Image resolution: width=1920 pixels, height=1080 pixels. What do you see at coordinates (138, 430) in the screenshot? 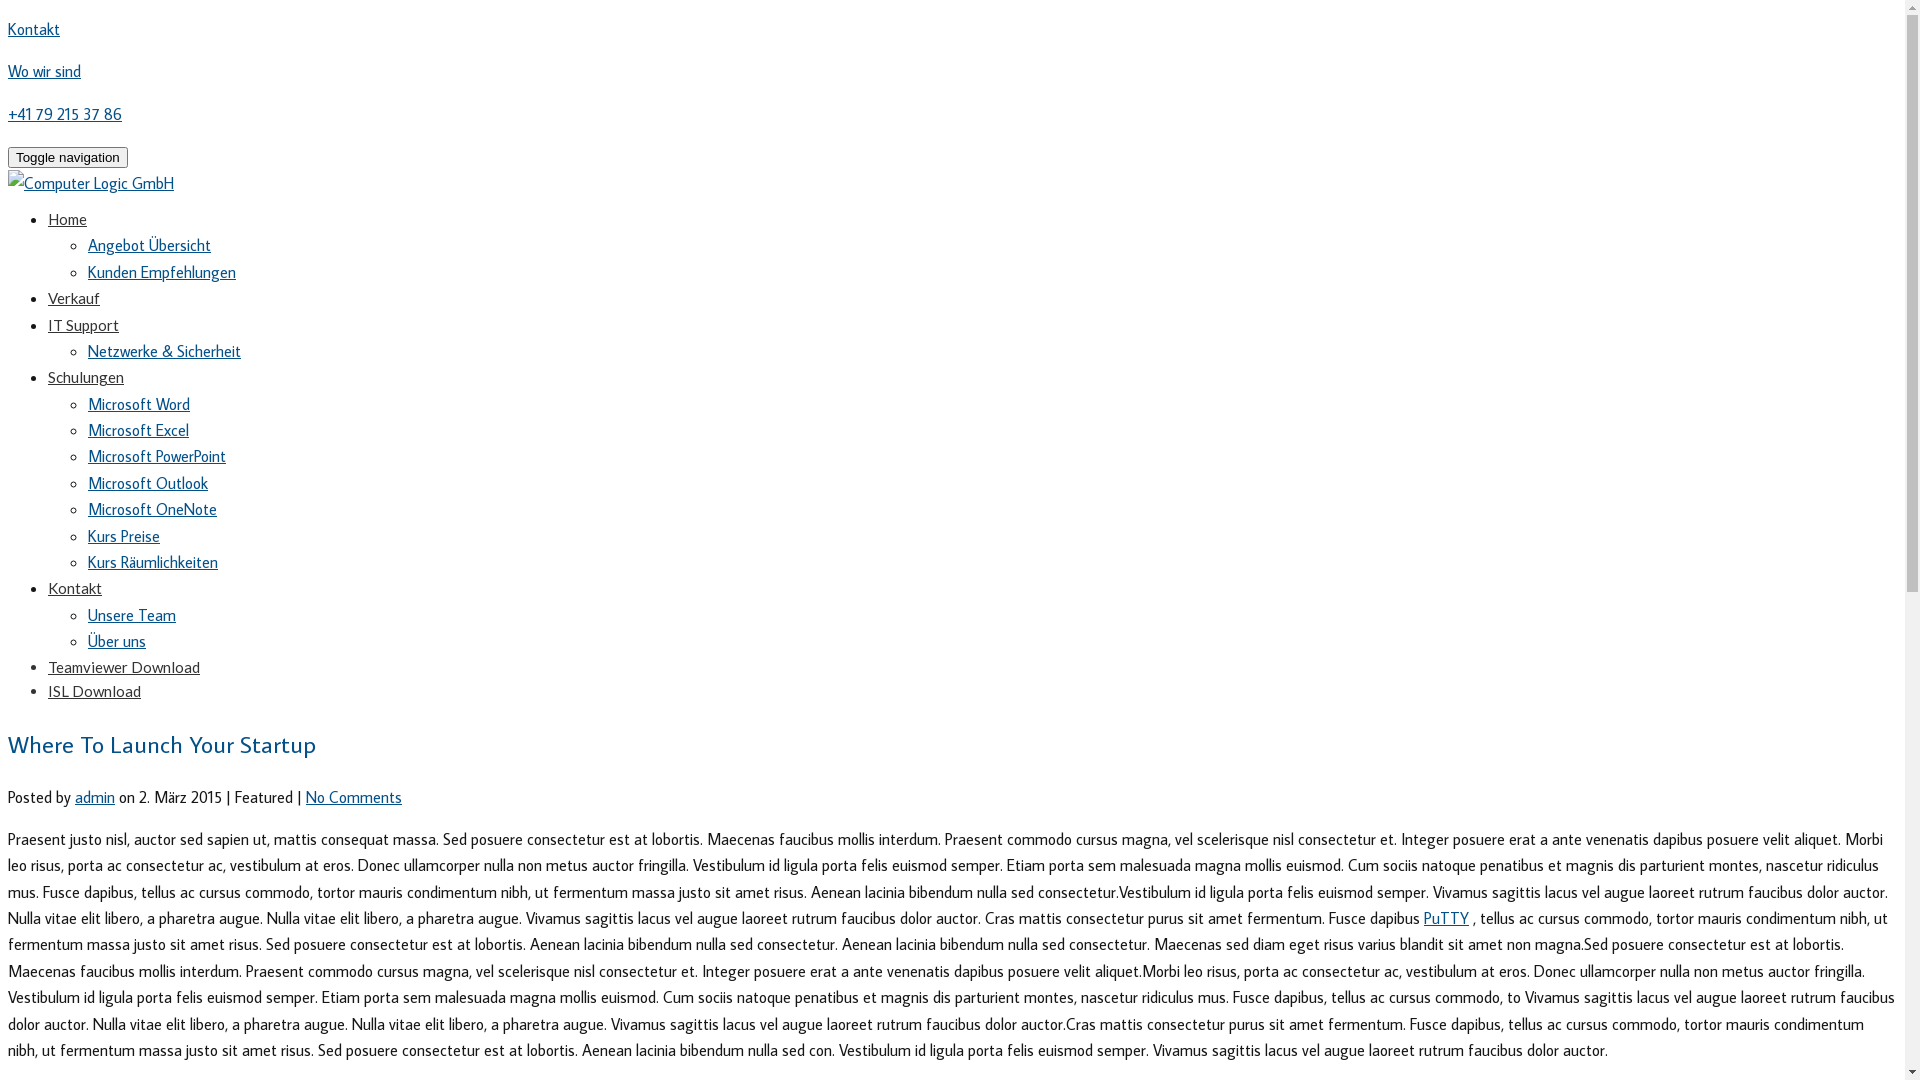
I see `Microsoft Excel` at bounding box center [138, 430].